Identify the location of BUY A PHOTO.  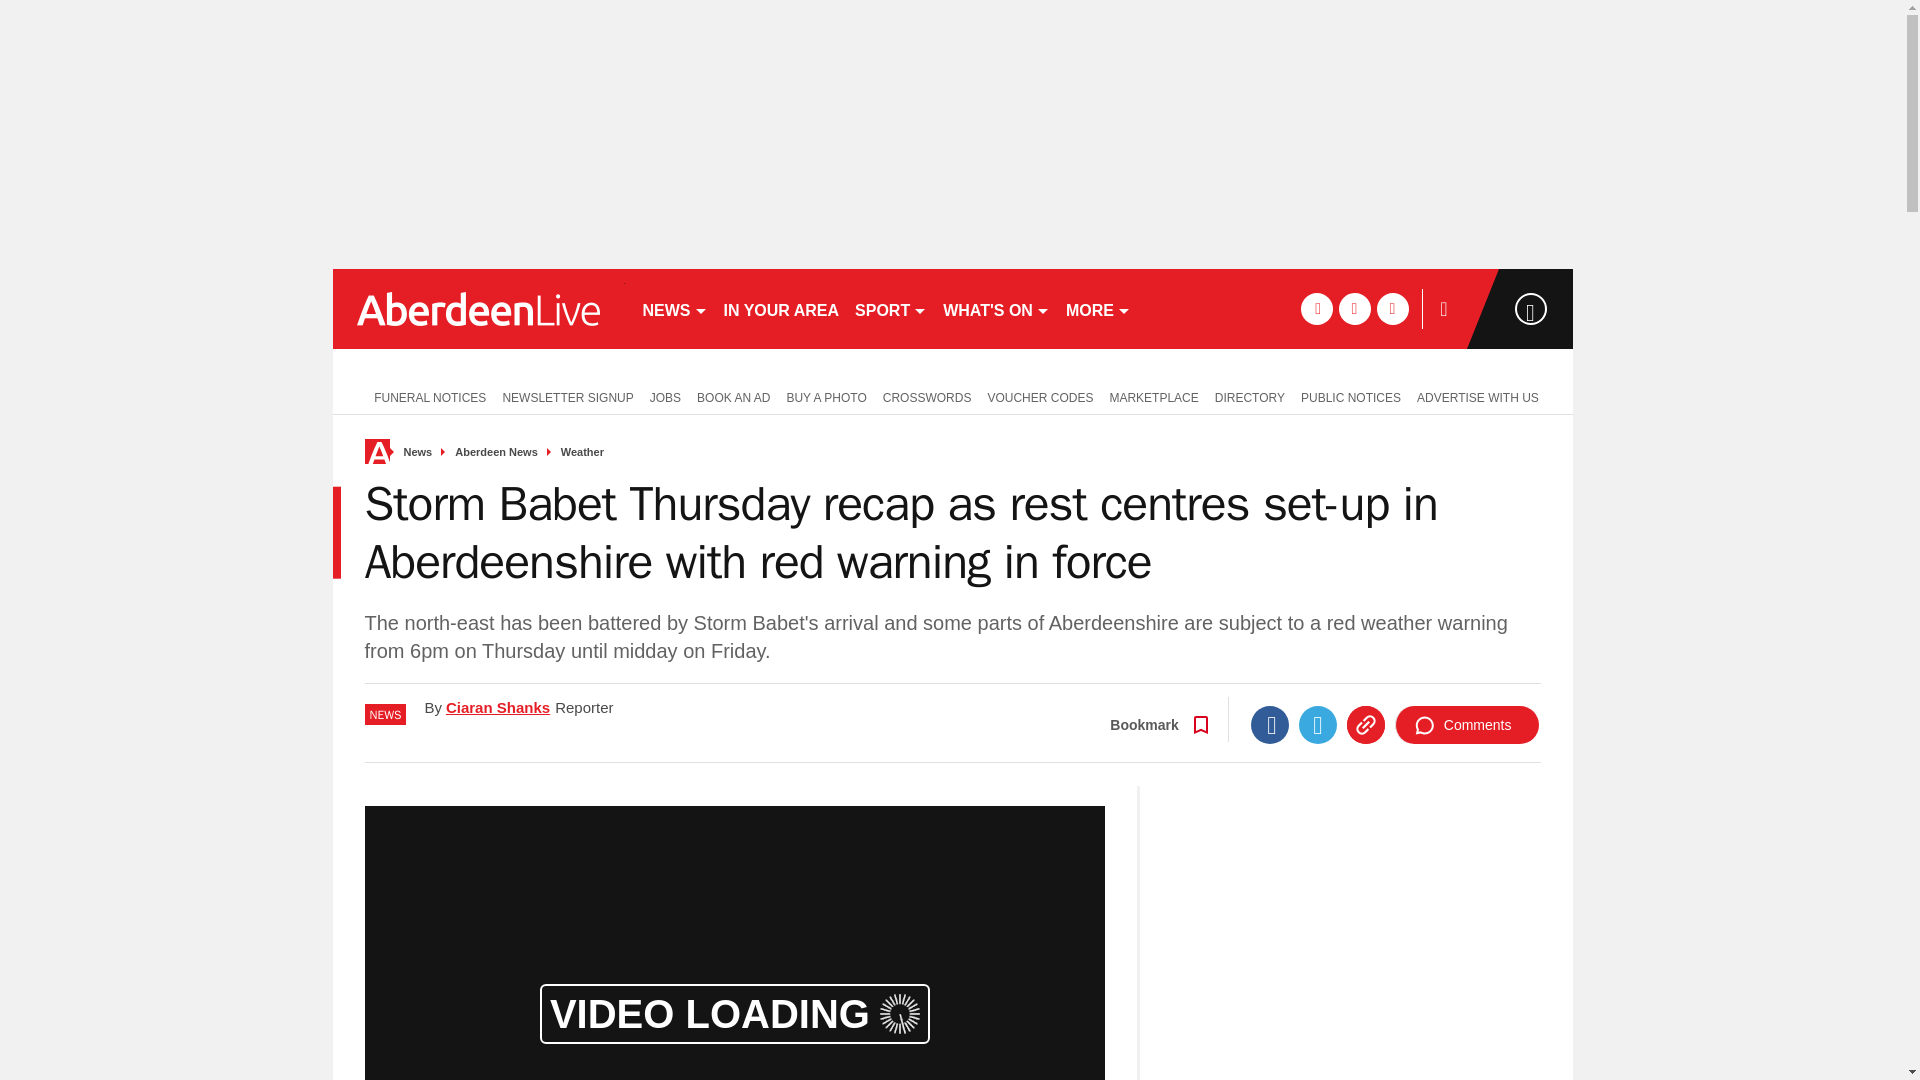
(825, 396).